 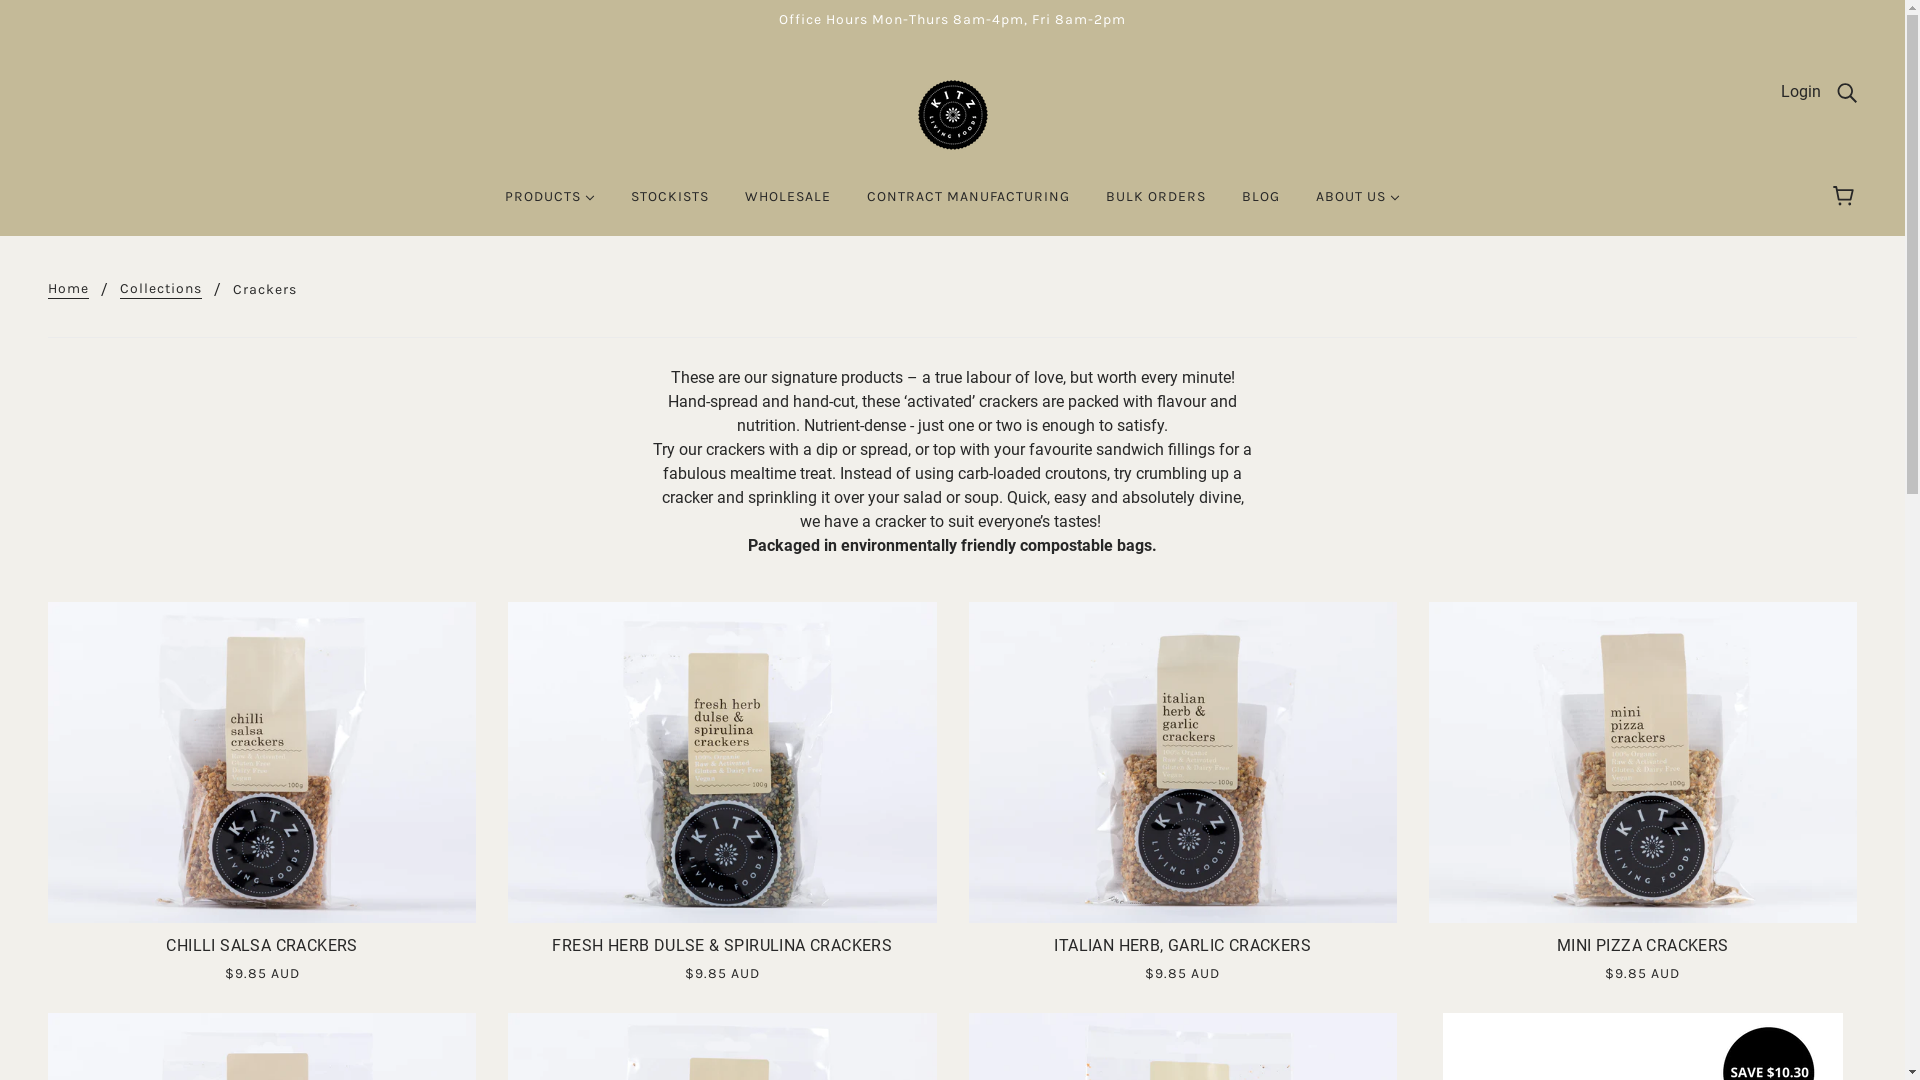 What do you see at coordinates (161, 290) in the screenshot?
I see `Collections` at bounding box center [161, 290].